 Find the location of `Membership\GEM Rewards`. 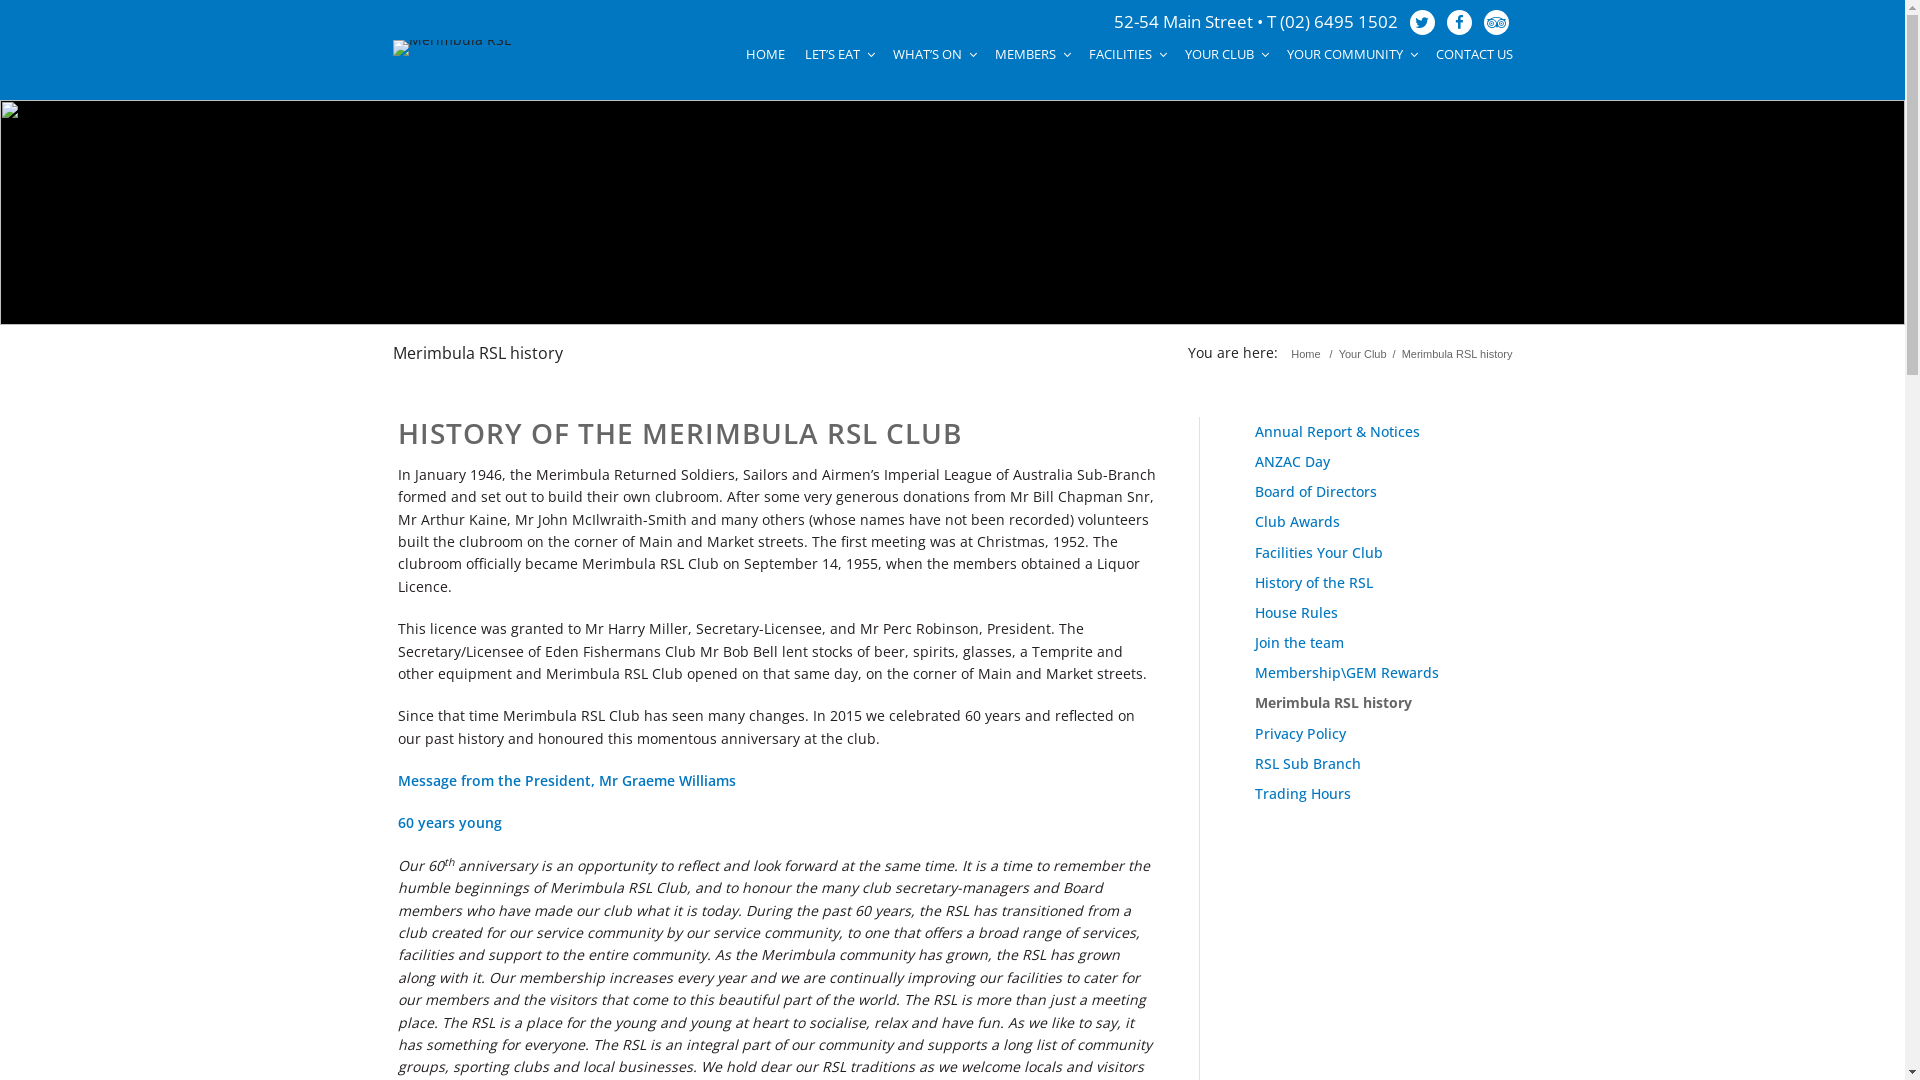

Membership\GEM Rewards is located at coordinates (1347, 672).